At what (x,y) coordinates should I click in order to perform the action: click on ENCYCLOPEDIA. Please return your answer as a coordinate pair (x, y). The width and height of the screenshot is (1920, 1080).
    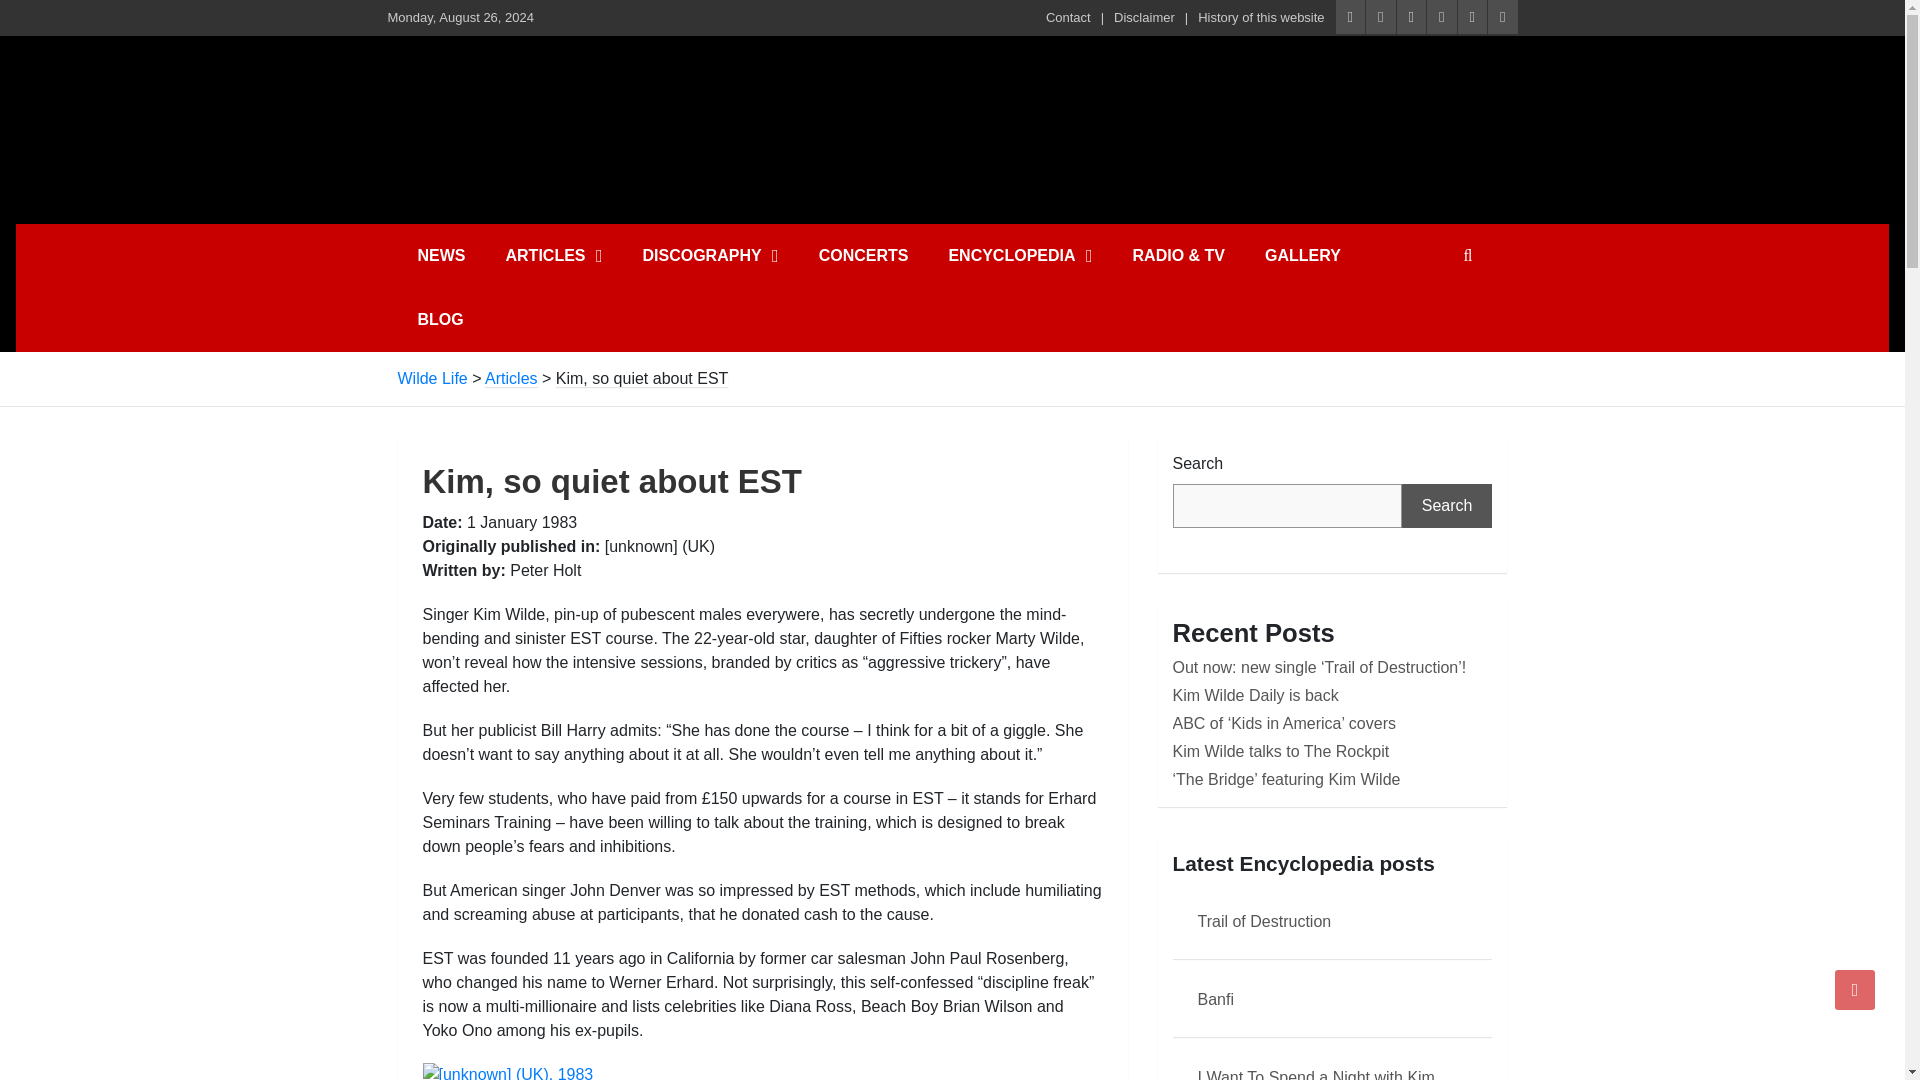
    Looking at the image, I should click on (1019, 256).